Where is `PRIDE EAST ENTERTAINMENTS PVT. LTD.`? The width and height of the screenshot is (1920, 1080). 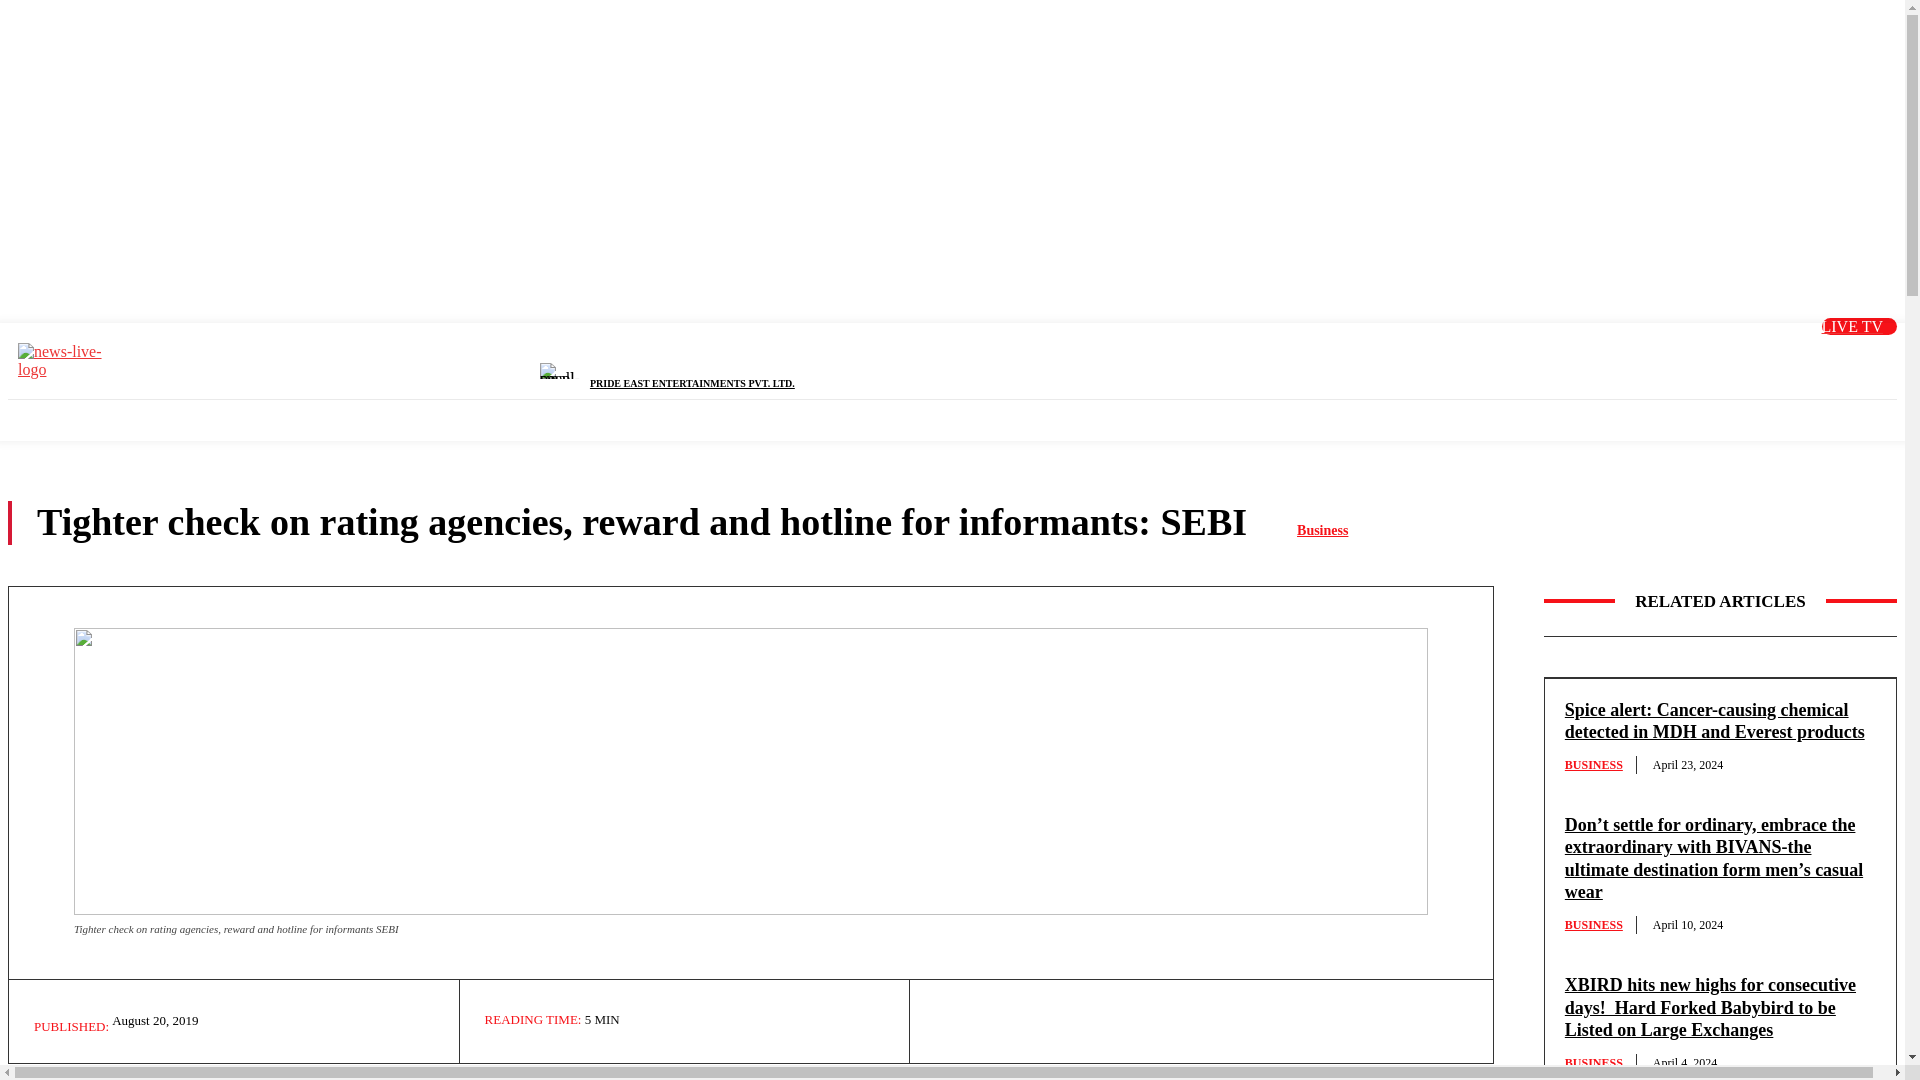 PRIDE EAST ENTERTAINMENTS PVT. LTD. is located at coordinates (692, 383).